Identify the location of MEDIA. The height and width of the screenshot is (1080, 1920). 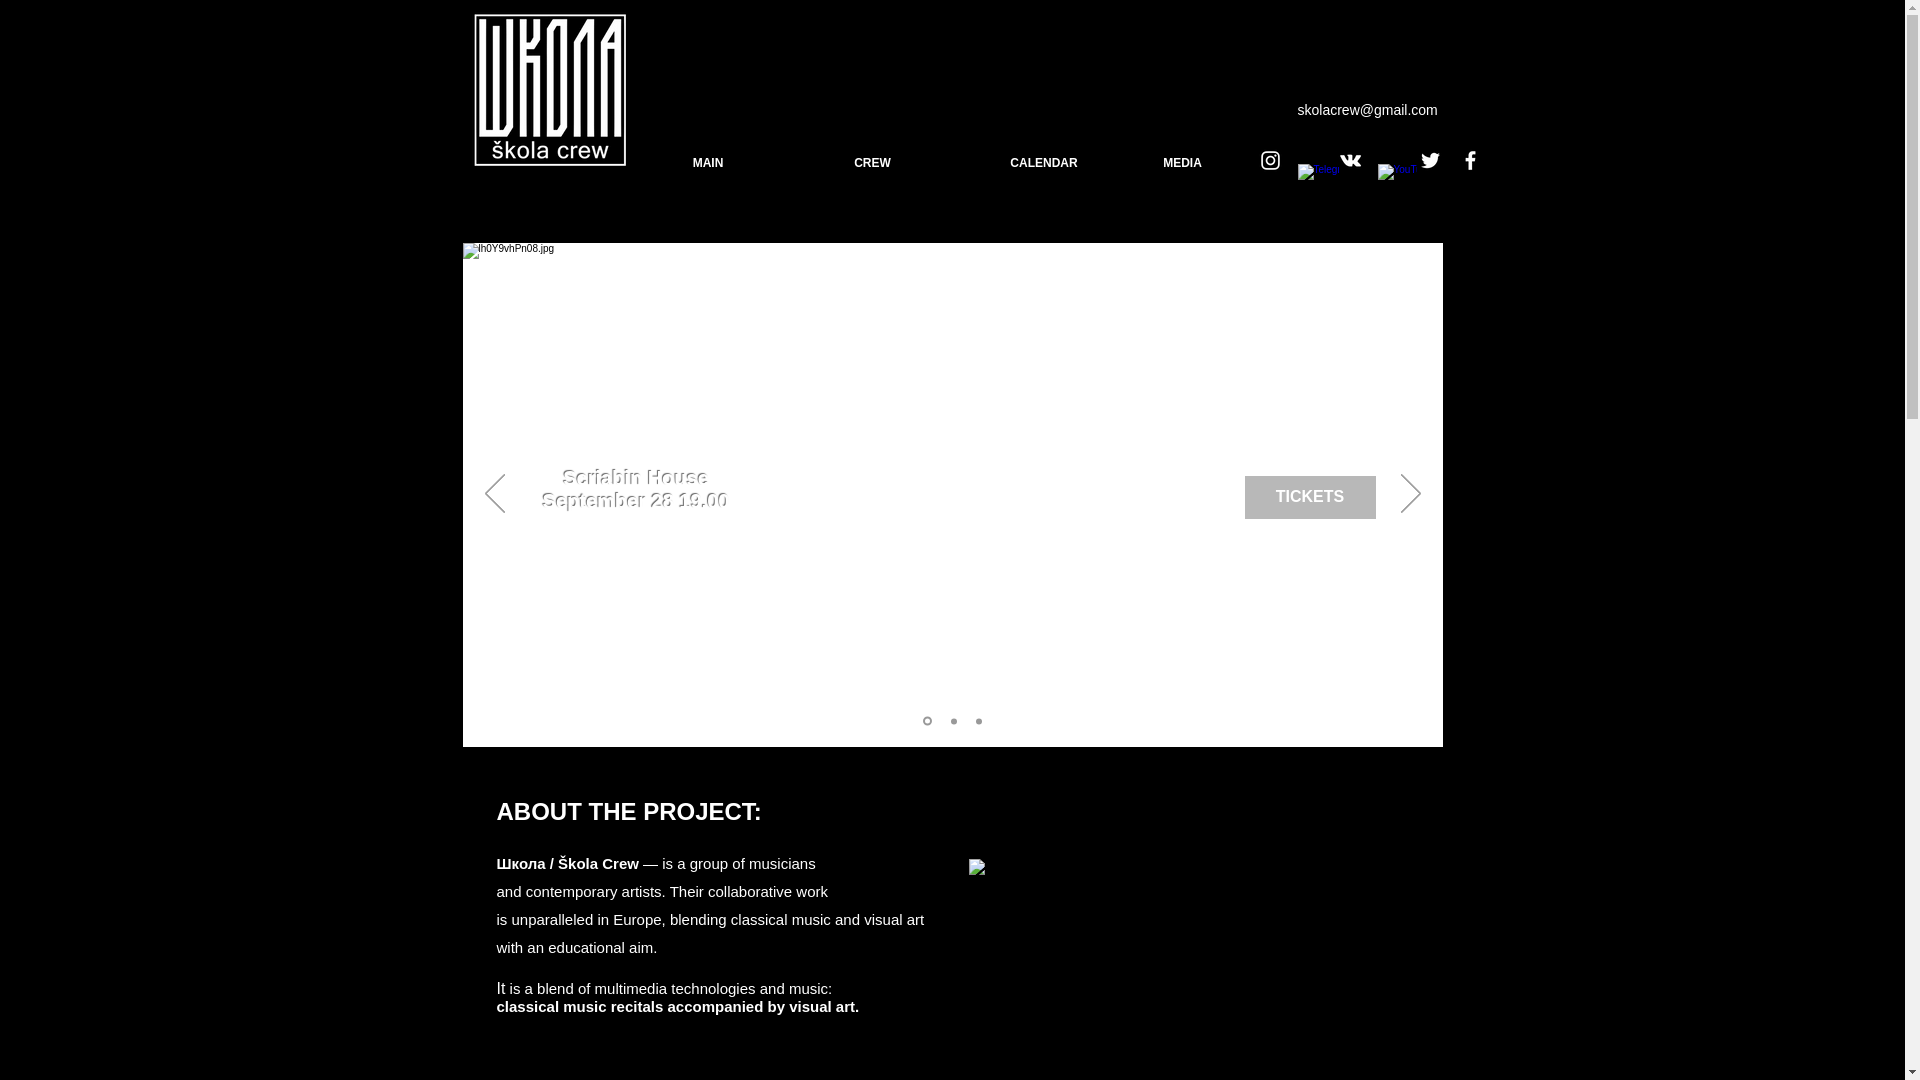
(1182, 162).